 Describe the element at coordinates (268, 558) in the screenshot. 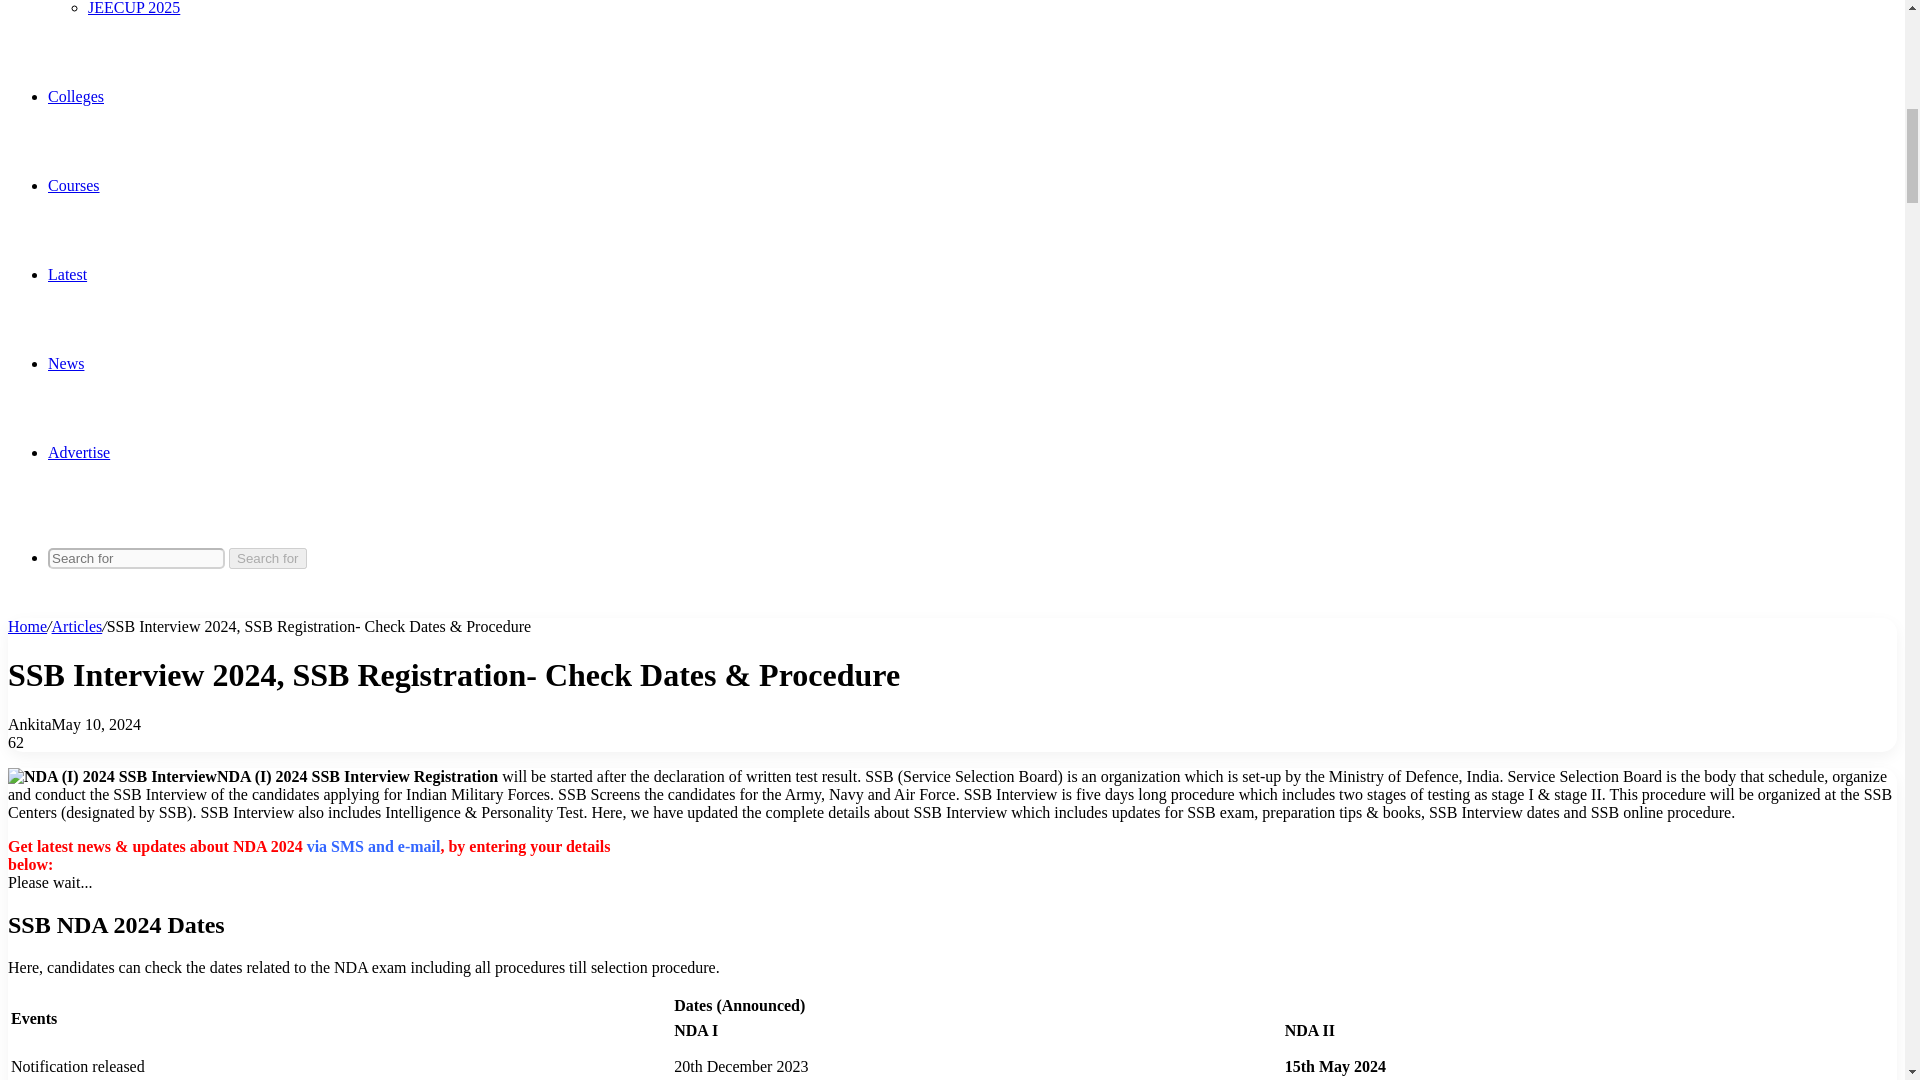

I see `Search for` at that location.